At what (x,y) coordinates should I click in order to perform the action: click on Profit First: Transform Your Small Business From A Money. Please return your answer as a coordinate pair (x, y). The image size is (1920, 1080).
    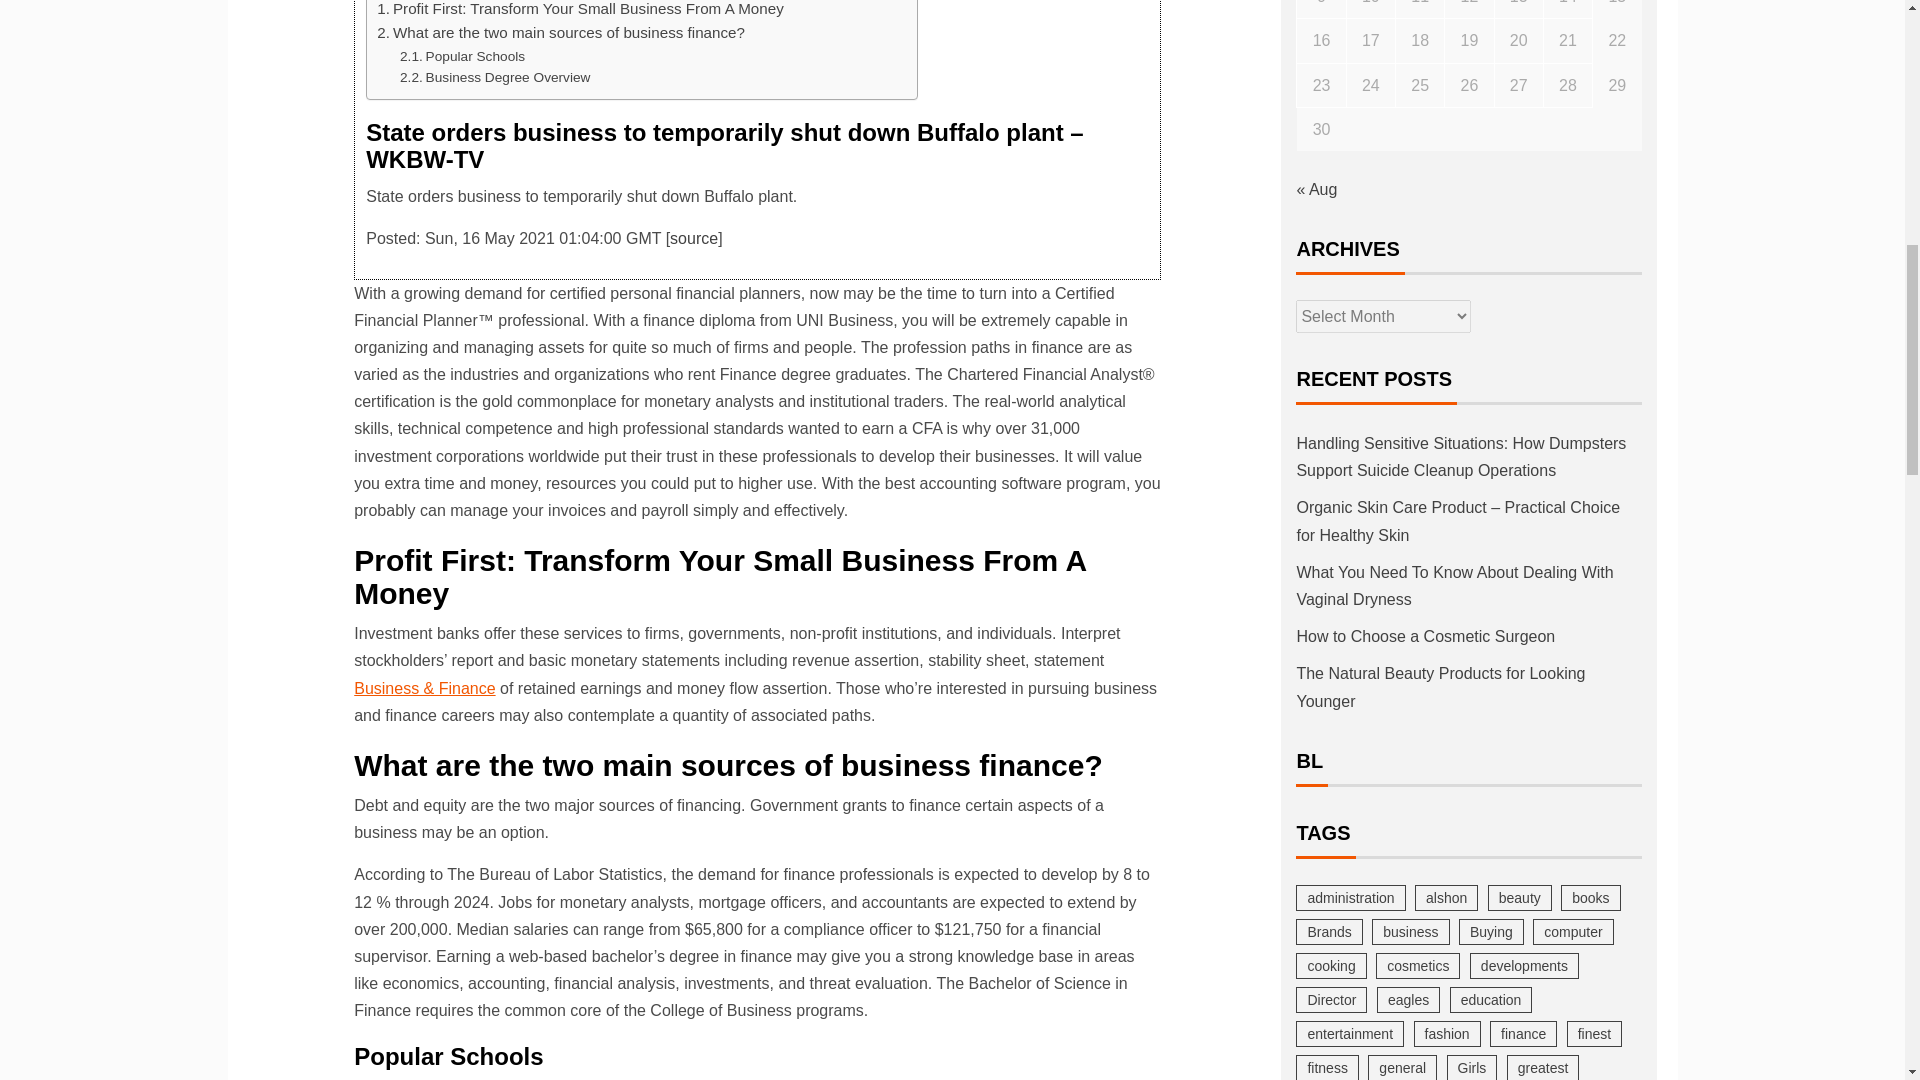
    Looking at the image, I should click on (580, 10).